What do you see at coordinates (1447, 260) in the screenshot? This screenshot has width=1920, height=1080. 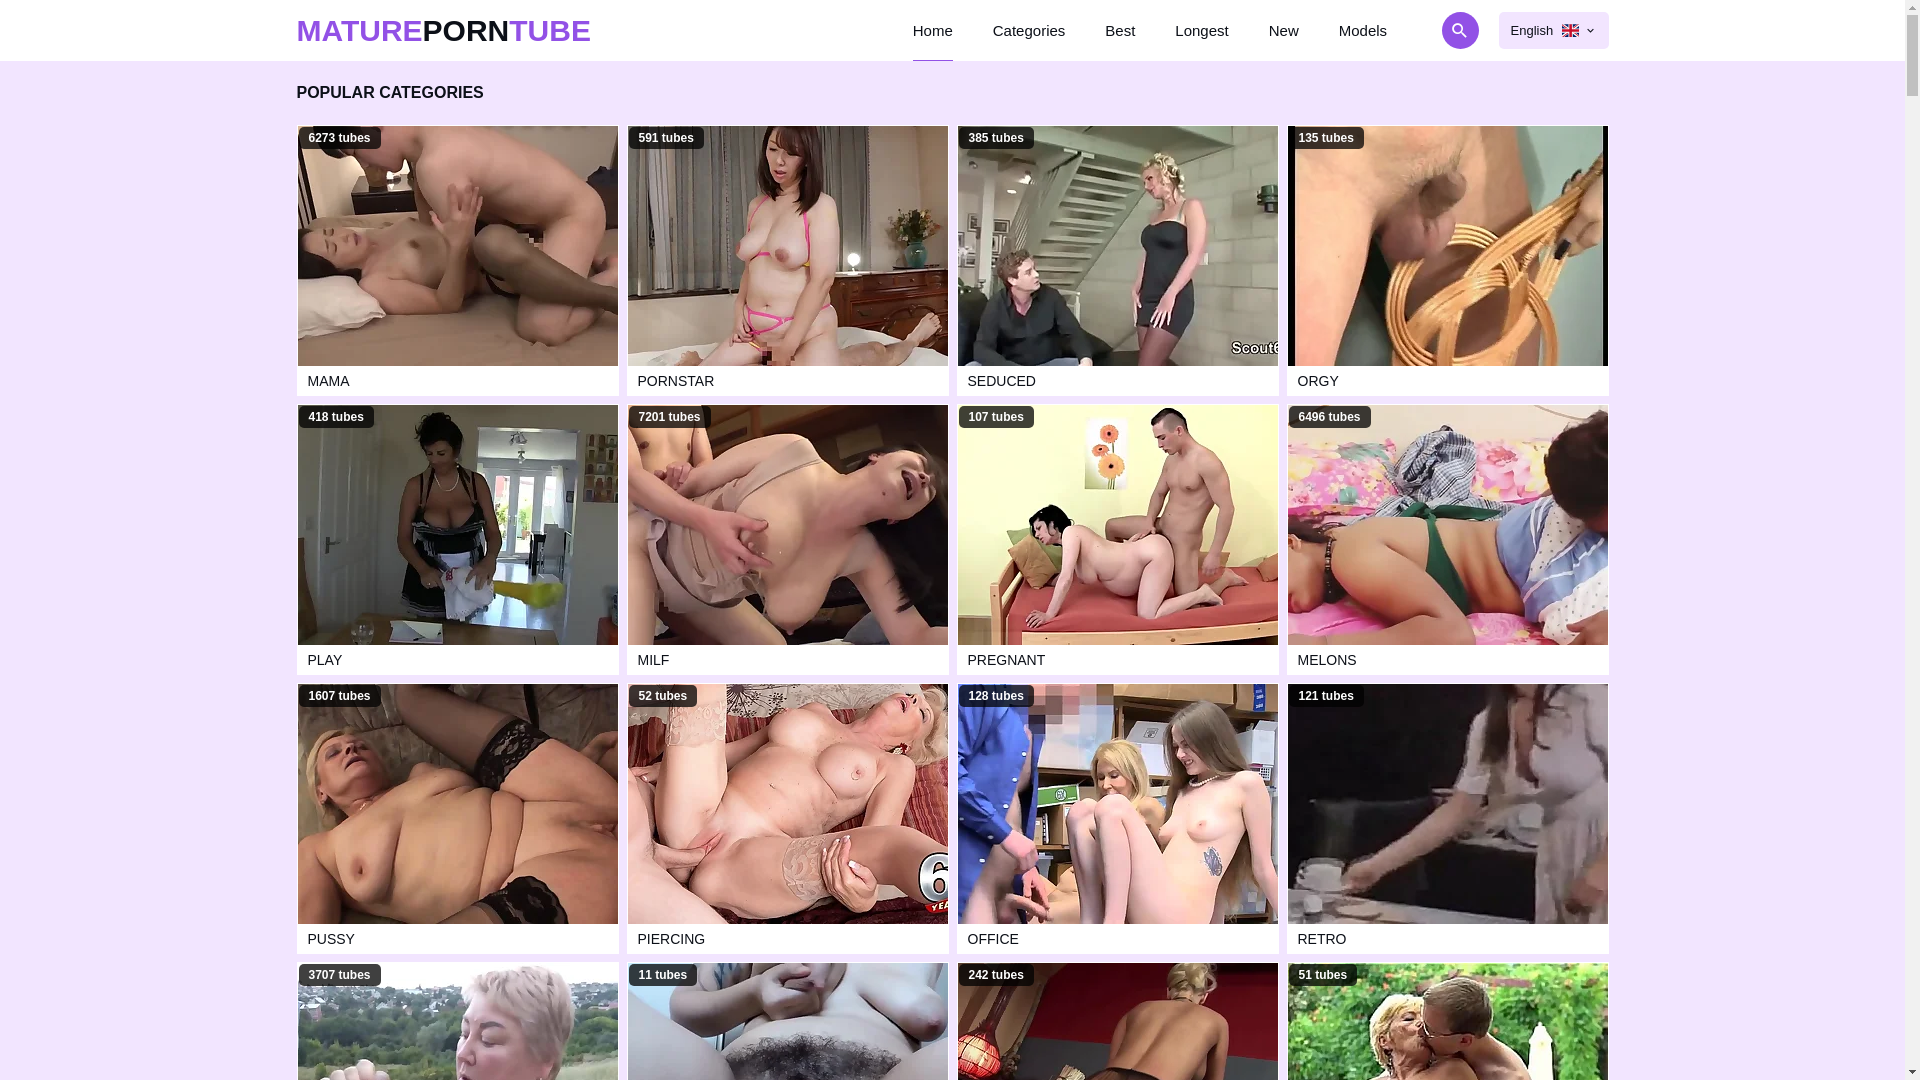 I see `135 tubes
ORGY` at bounding box center [1447, 260].